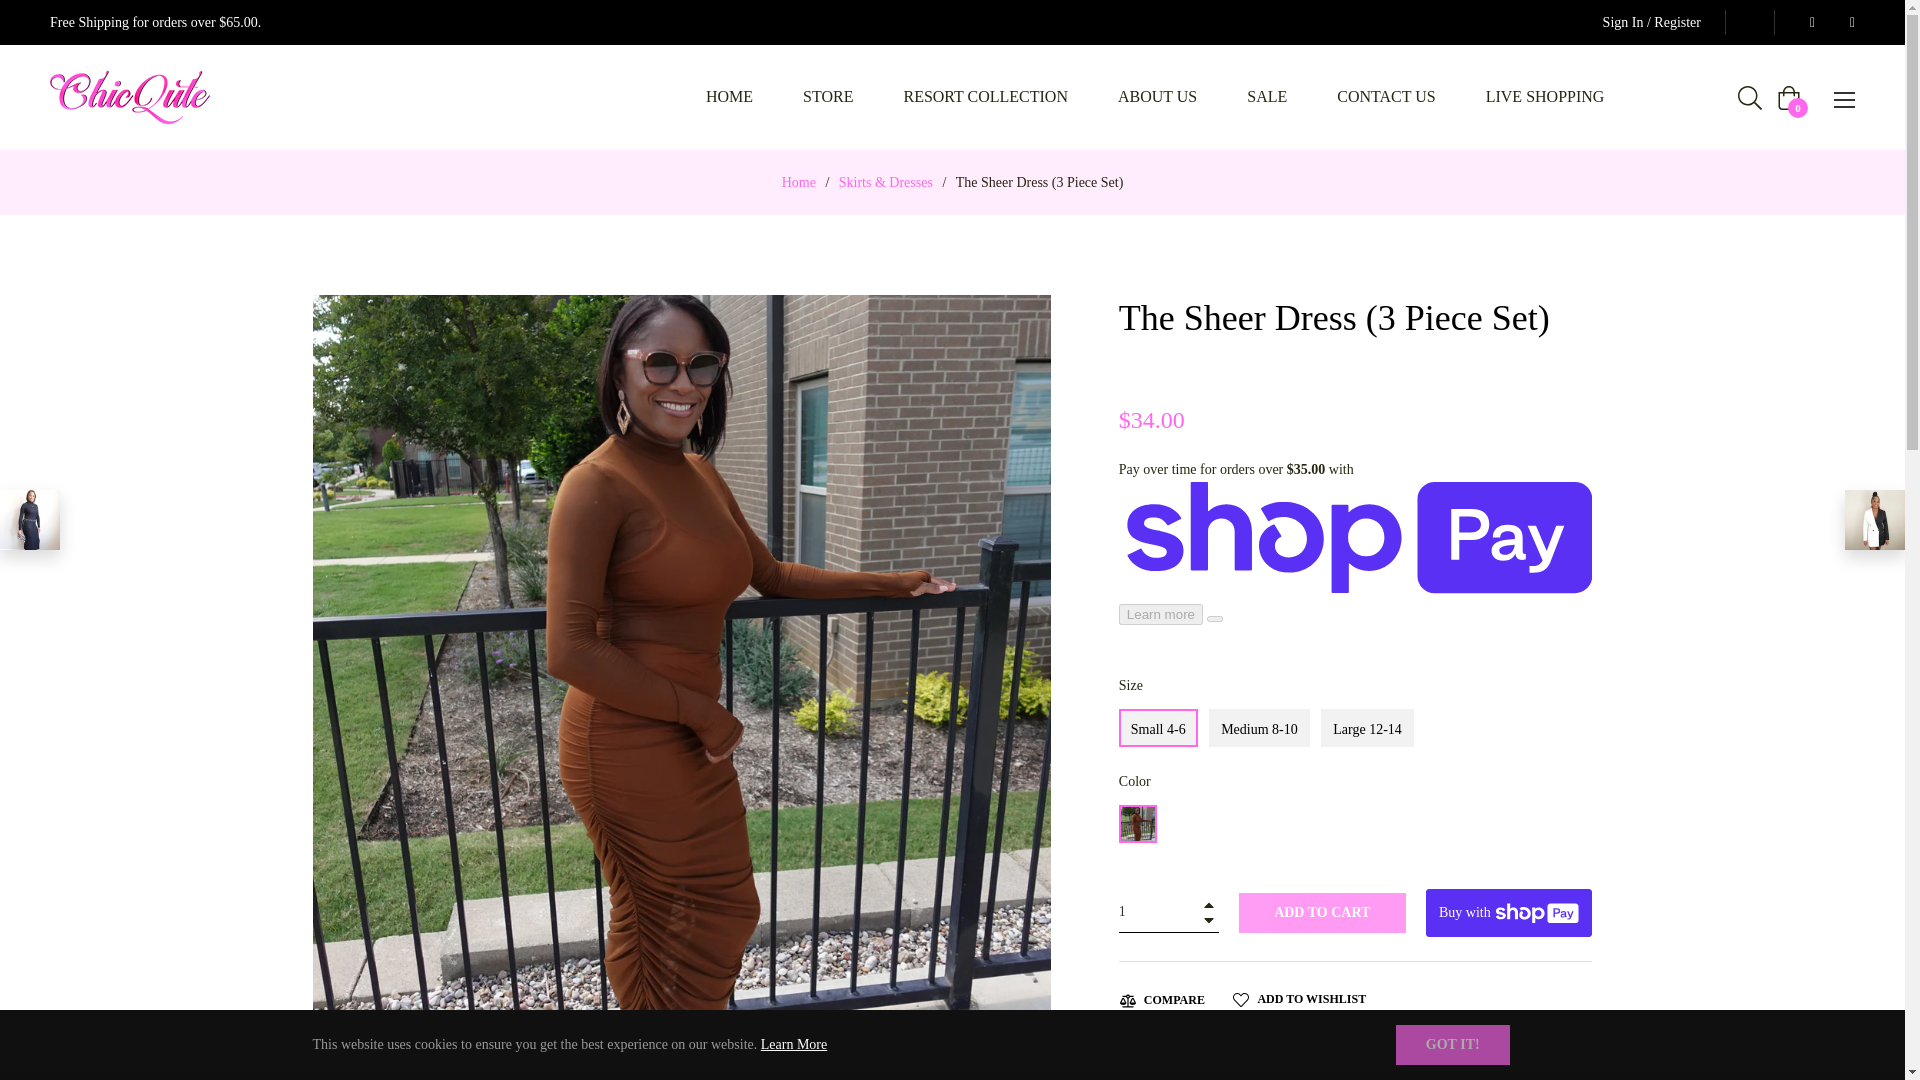 The width and height of the screenshot is (1920, 1080). I want to click on RESORT COLLECTION, so click(984, 98).